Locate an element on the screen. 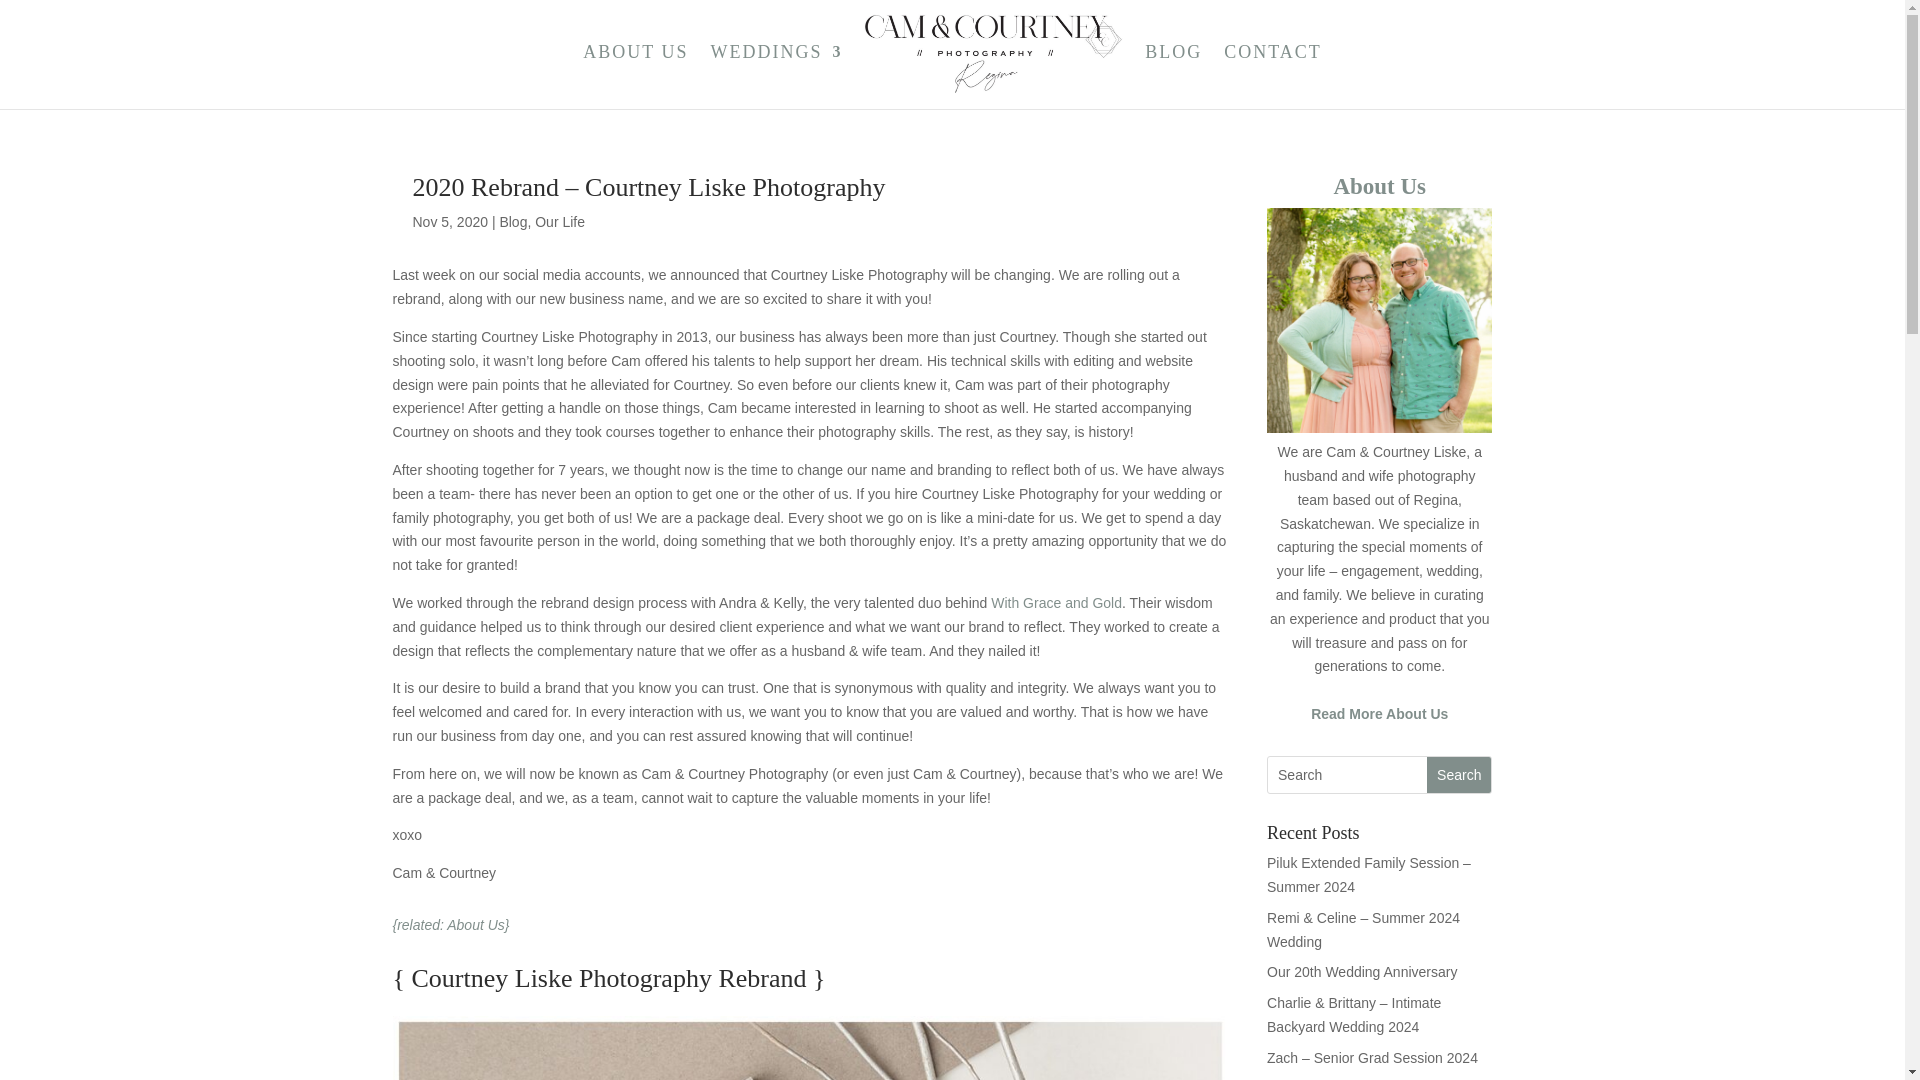 This screenshot has width=1920, height=1080. CONTACT is located at coordinates (1273, 72).